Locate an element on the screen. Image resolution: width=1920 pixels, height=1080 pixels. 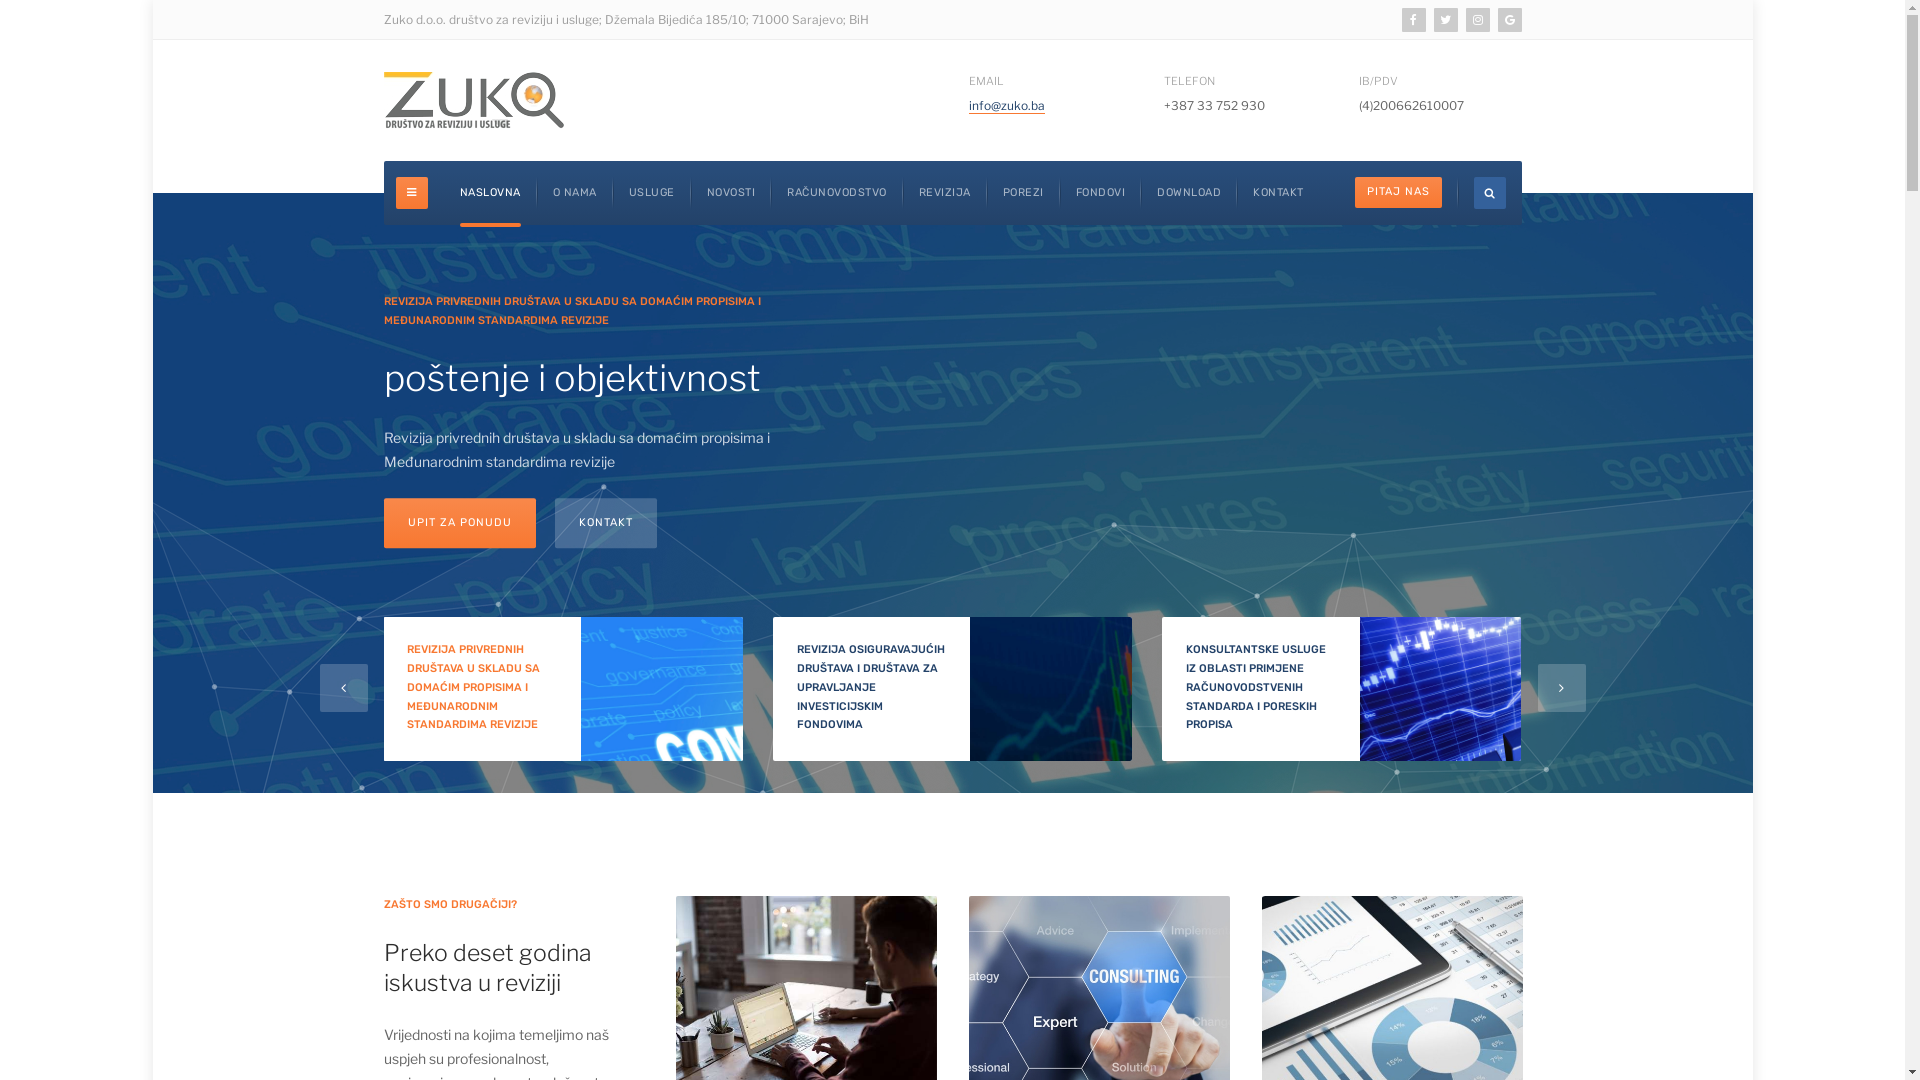
UPIT ZA PONUDU is located at coordinates (464, 524).